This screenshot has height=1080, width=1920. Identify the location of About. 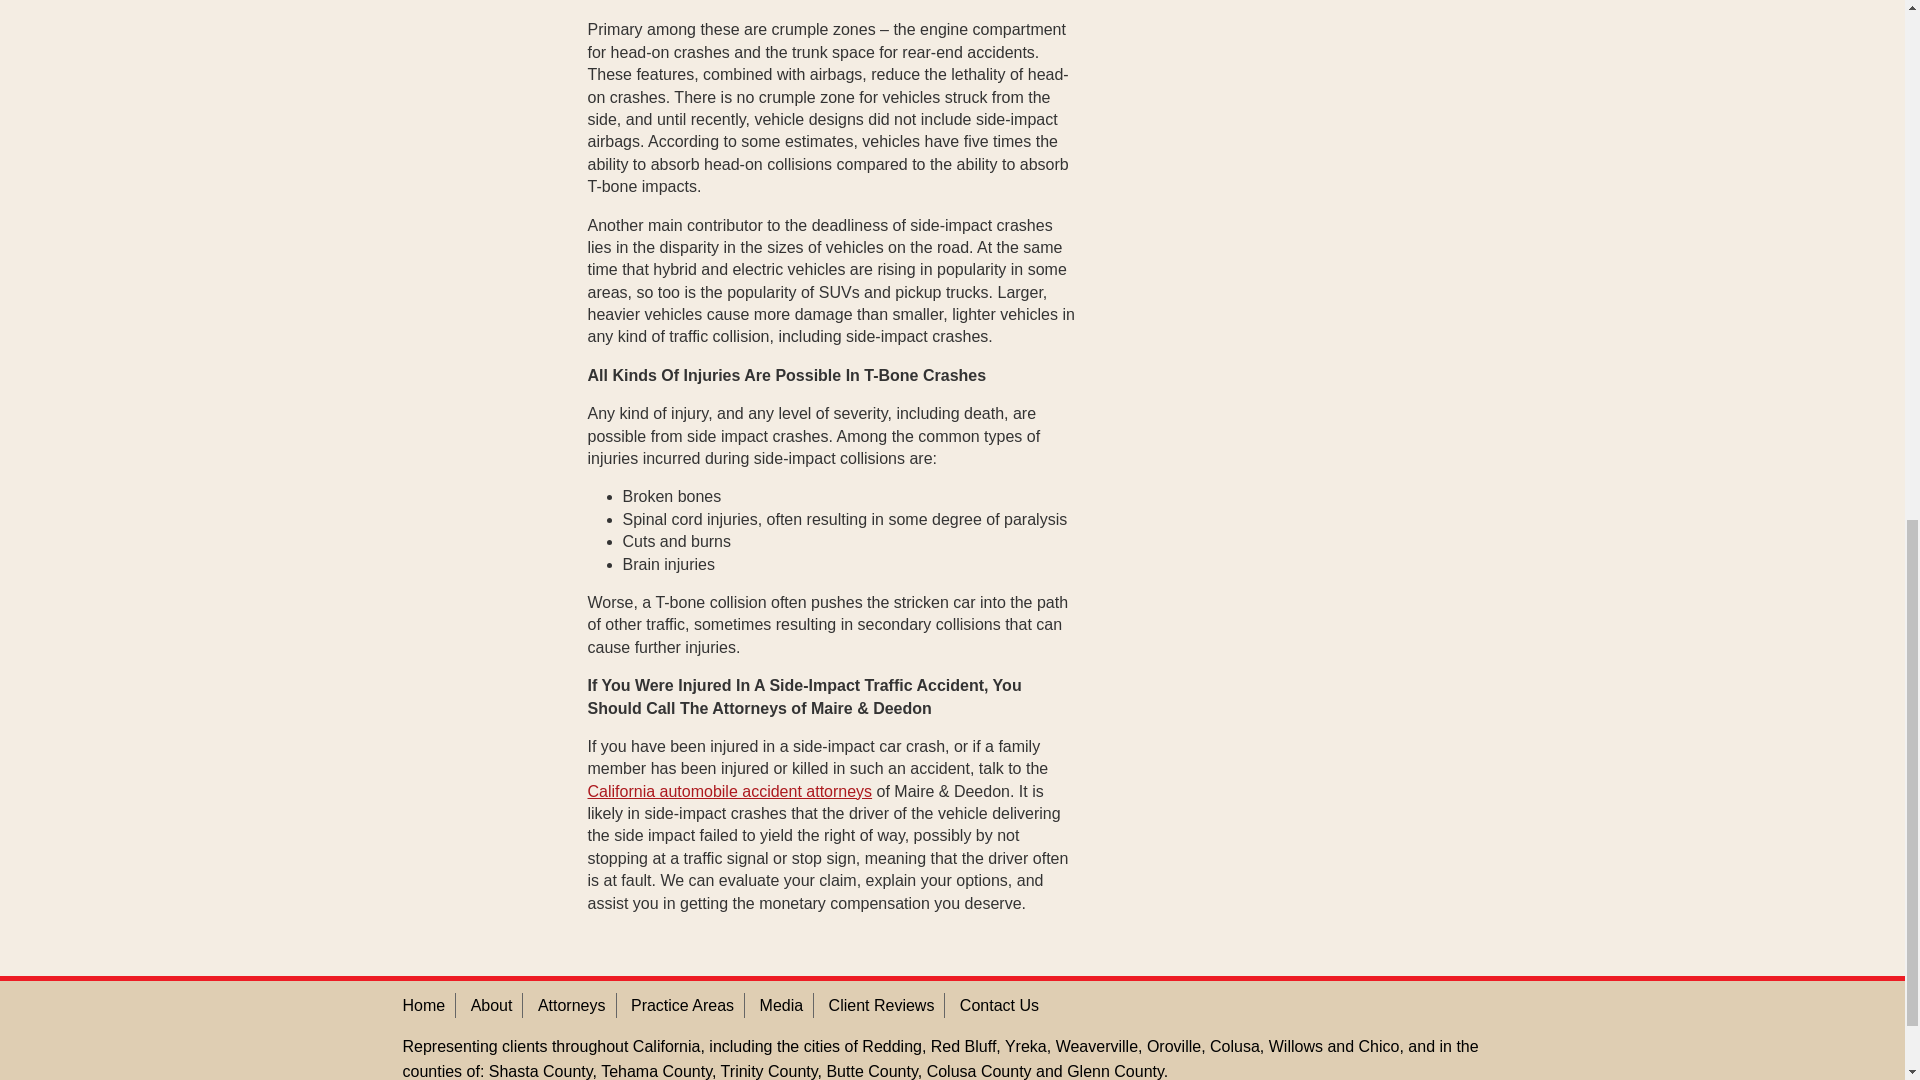
(491, 1005).